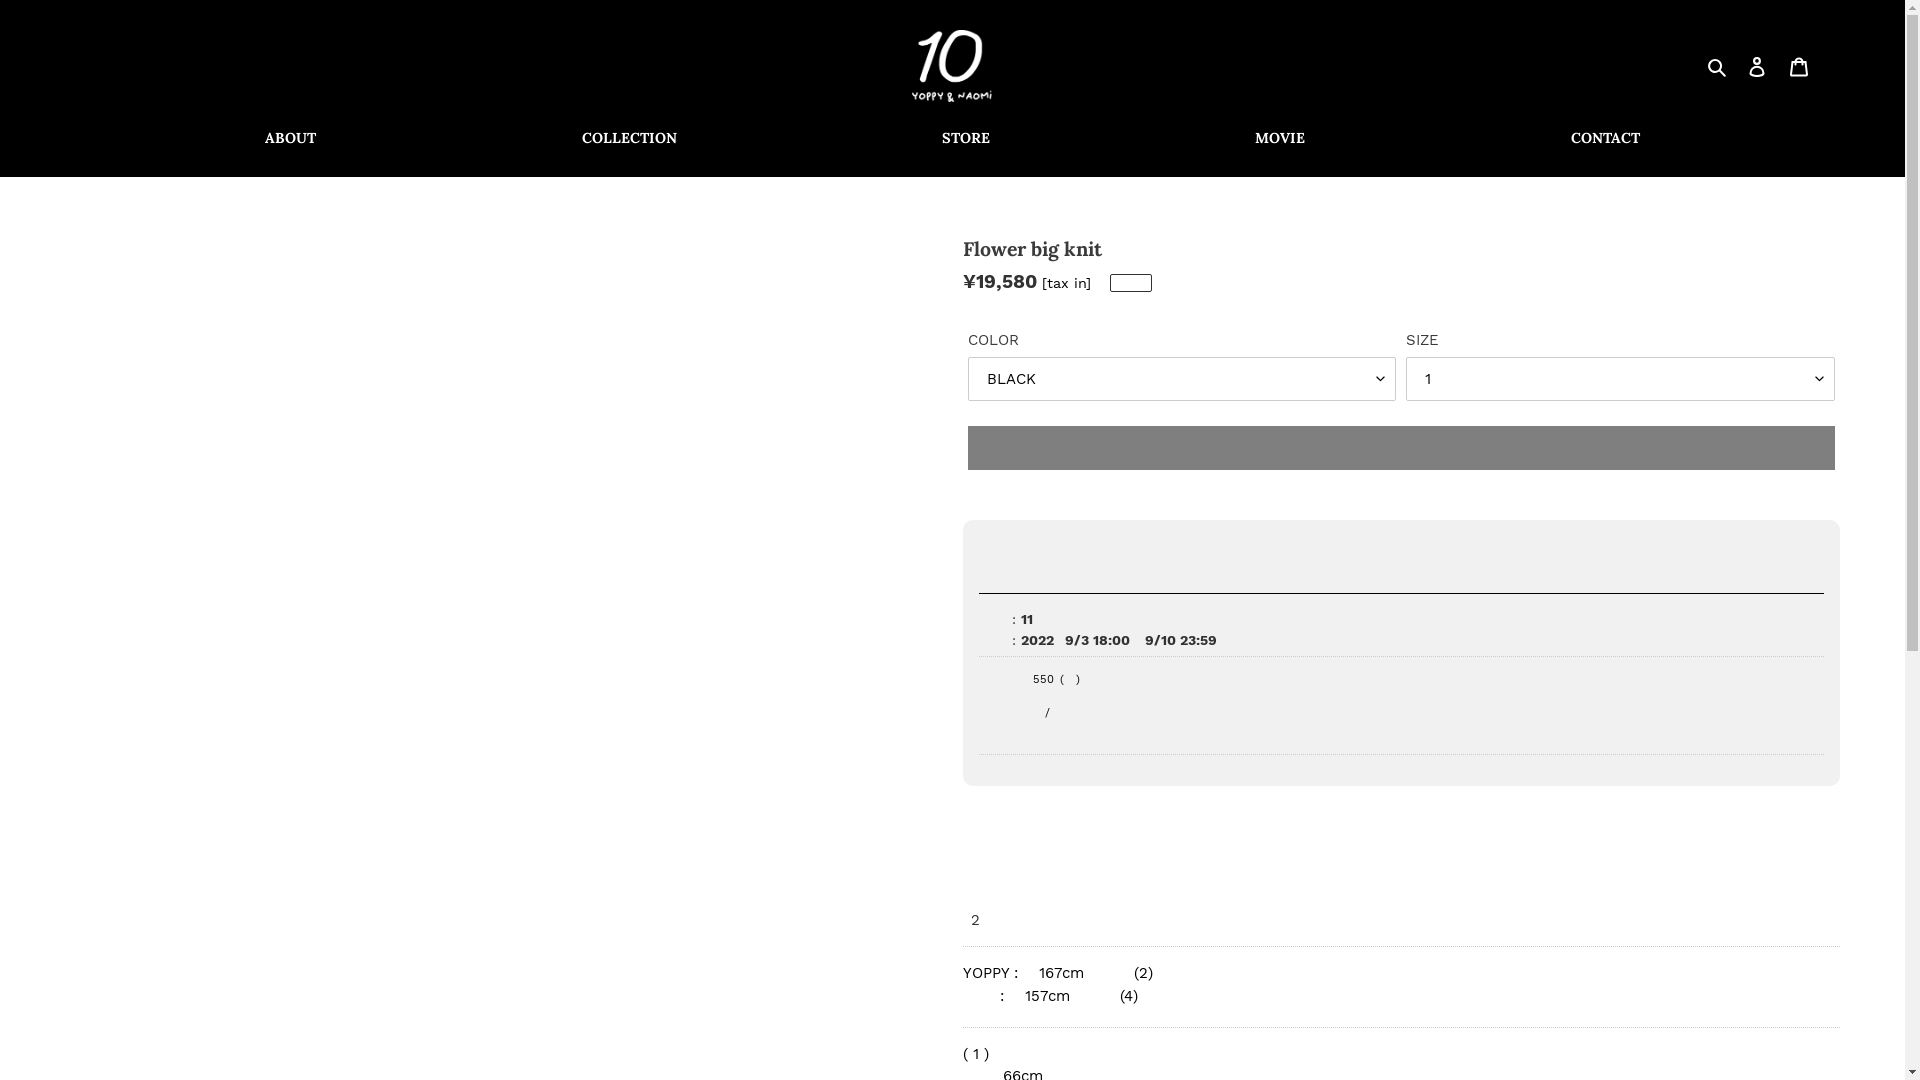  I want to click on STORE, so click(966, 138).